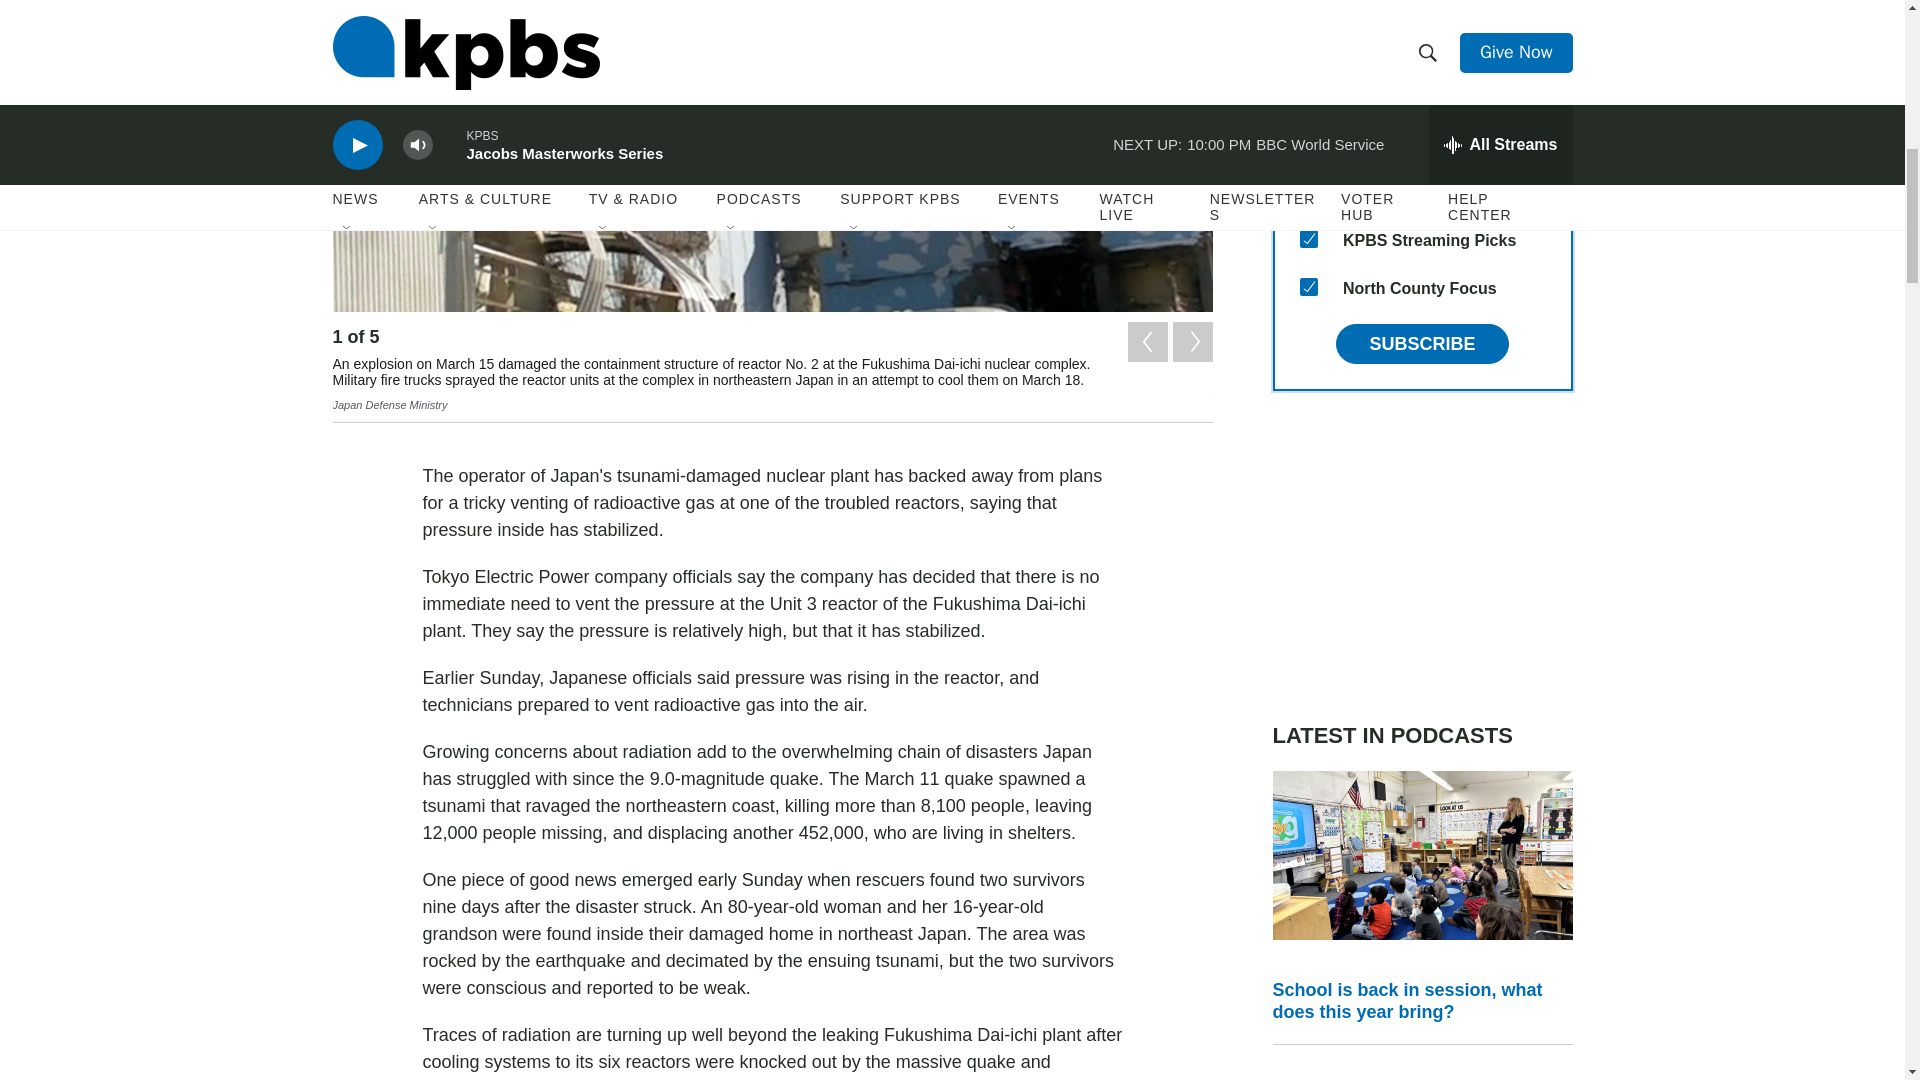 This screenshot has width=1920, height=1080. What do you see at coordinates (1308, 286) in the screenshot?
I see `15` at bounding box center [1308, 286].